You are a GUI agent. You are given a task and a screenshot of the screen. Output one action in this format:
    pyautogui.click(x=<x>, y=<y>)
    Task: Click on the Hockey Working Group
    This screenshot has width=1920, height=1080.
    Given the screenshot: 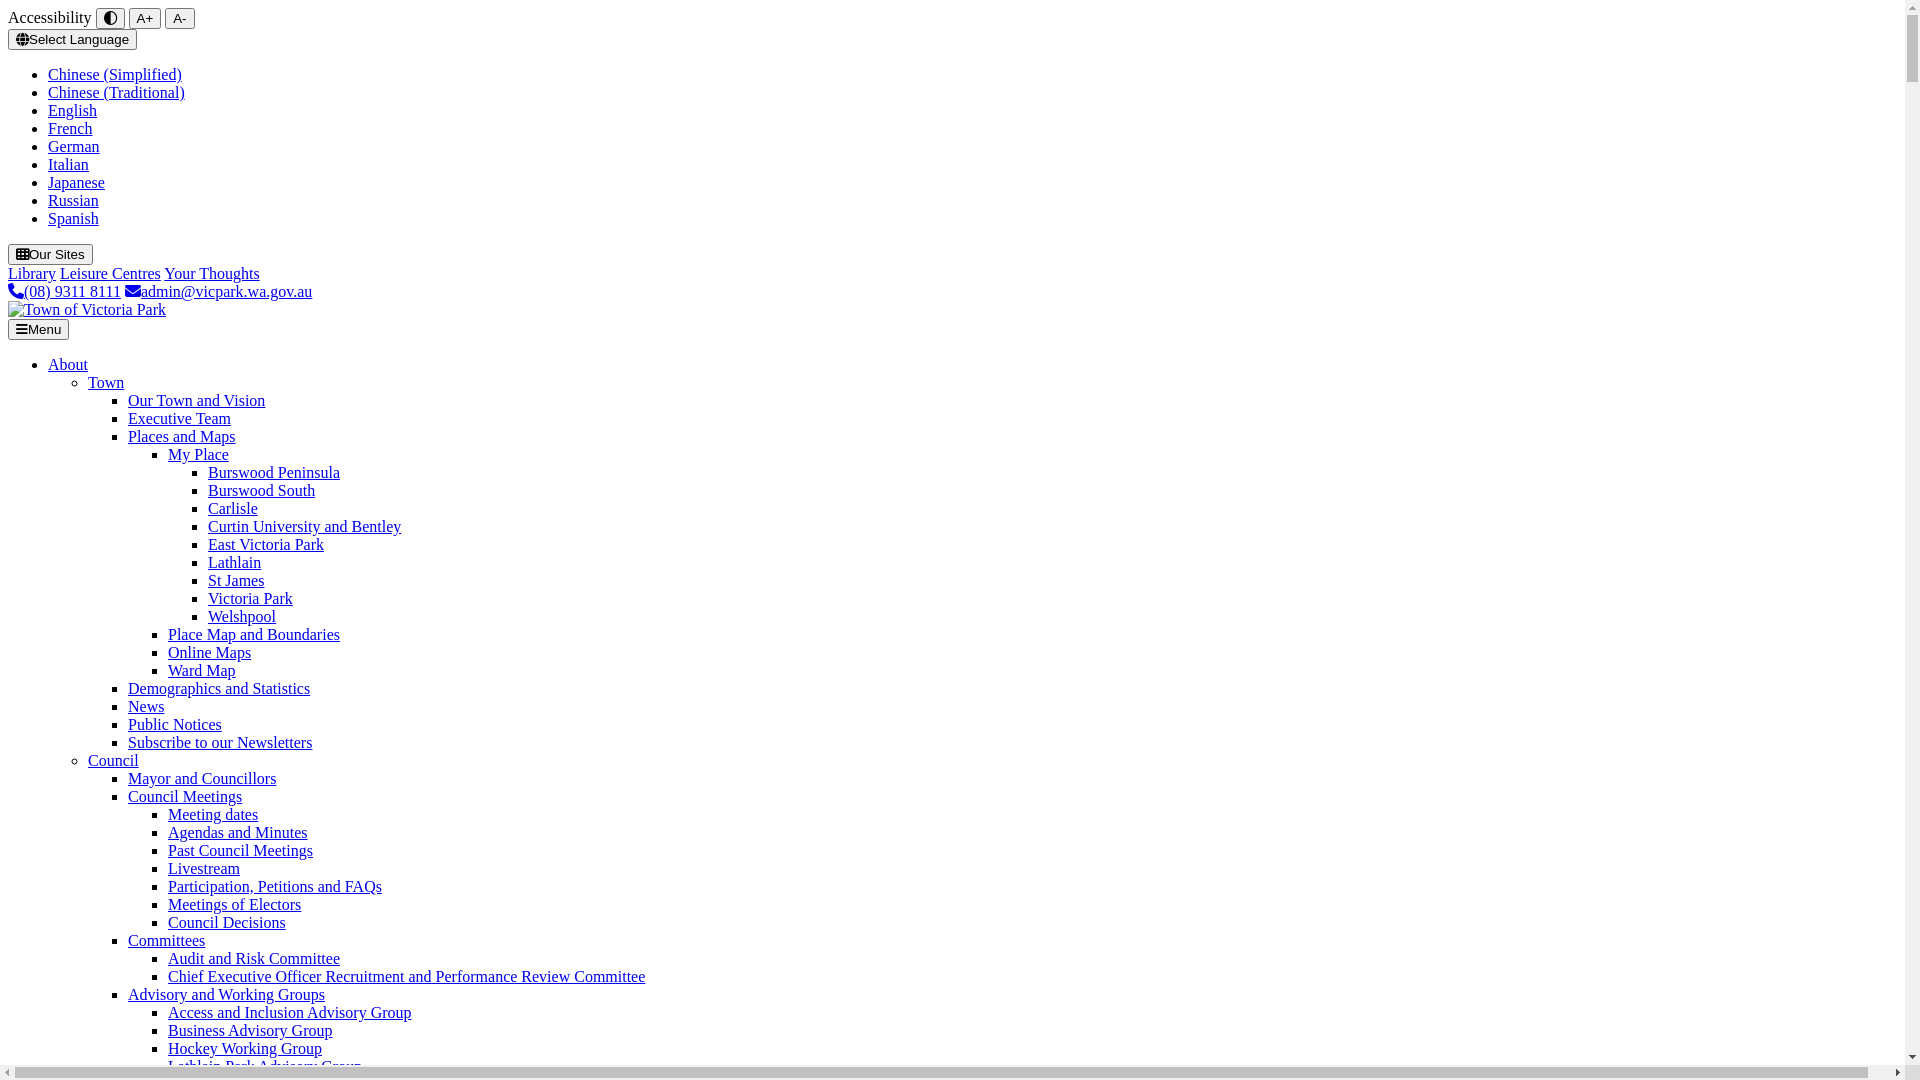 What is the action you would take?
    pyautogui.click(x=245, y=1048)
    